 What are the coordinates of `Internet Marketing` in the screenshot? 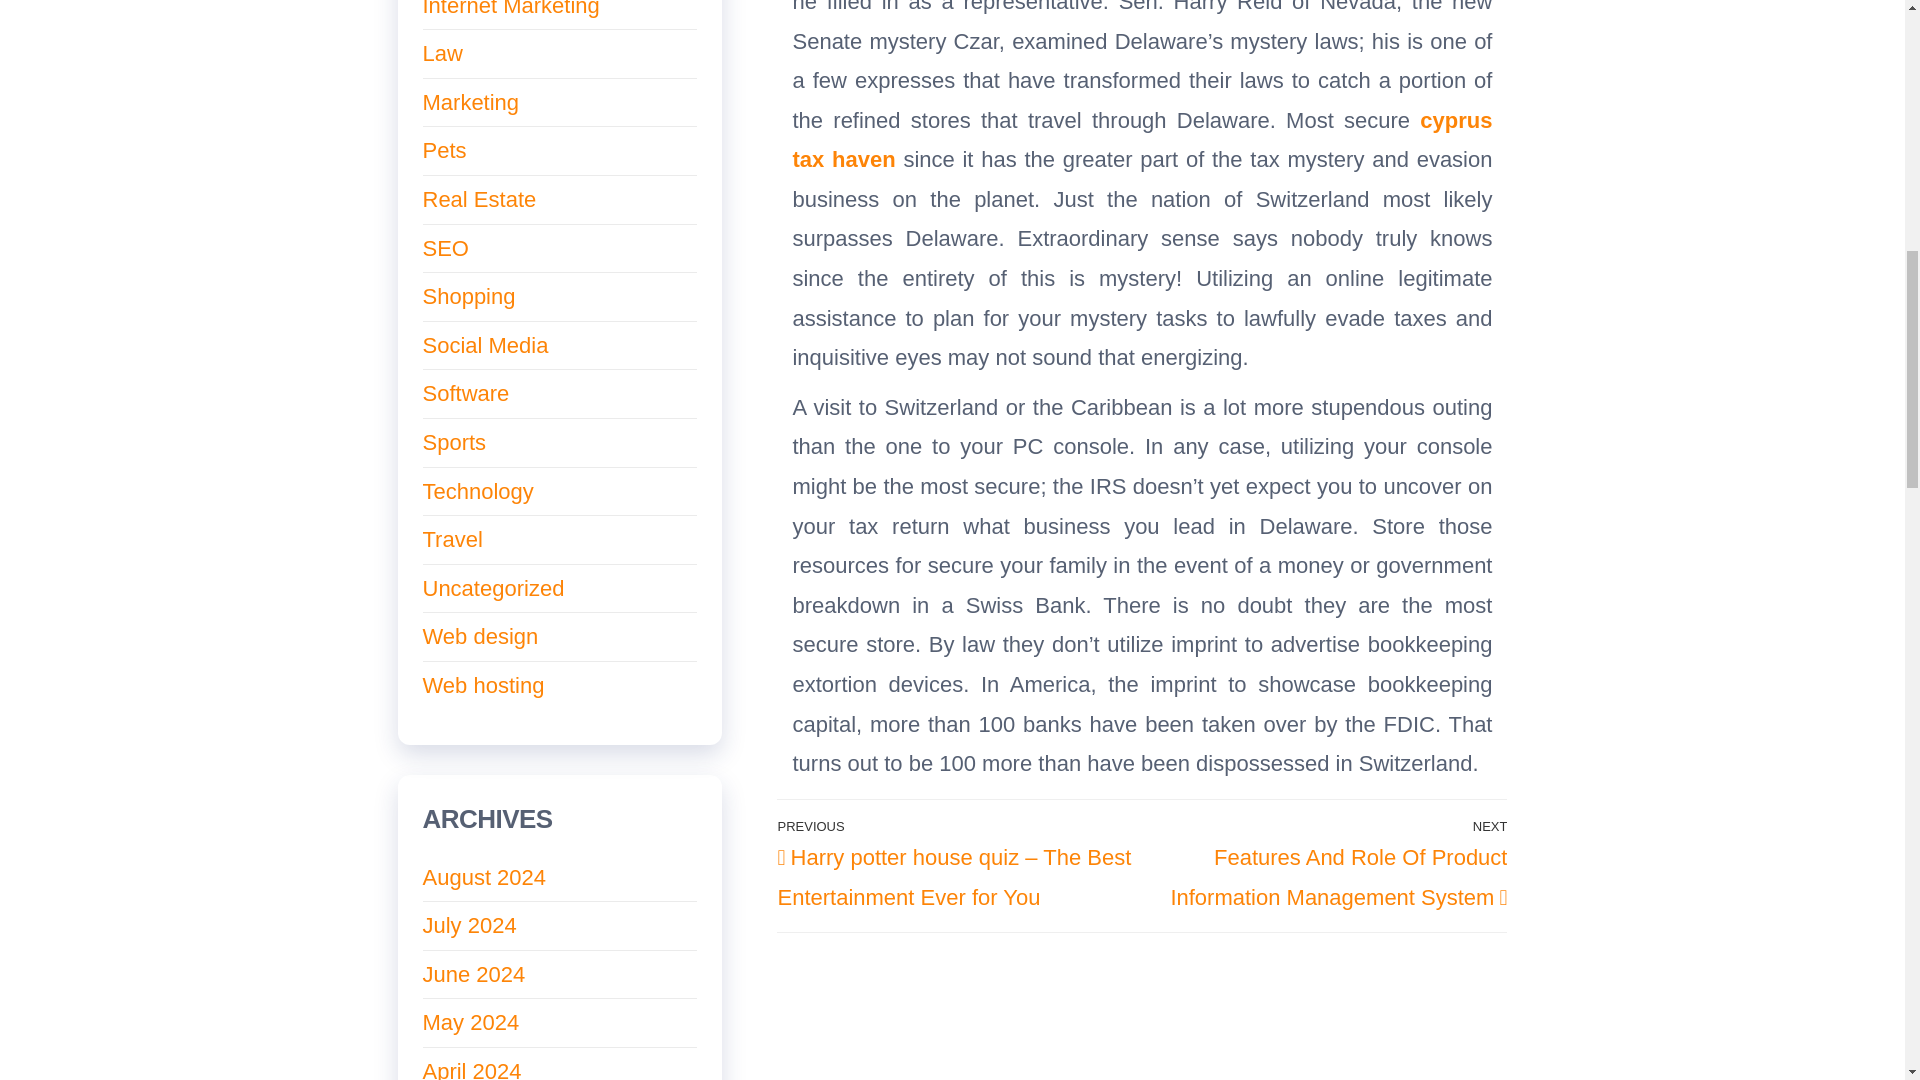 It's located at (510, 9).